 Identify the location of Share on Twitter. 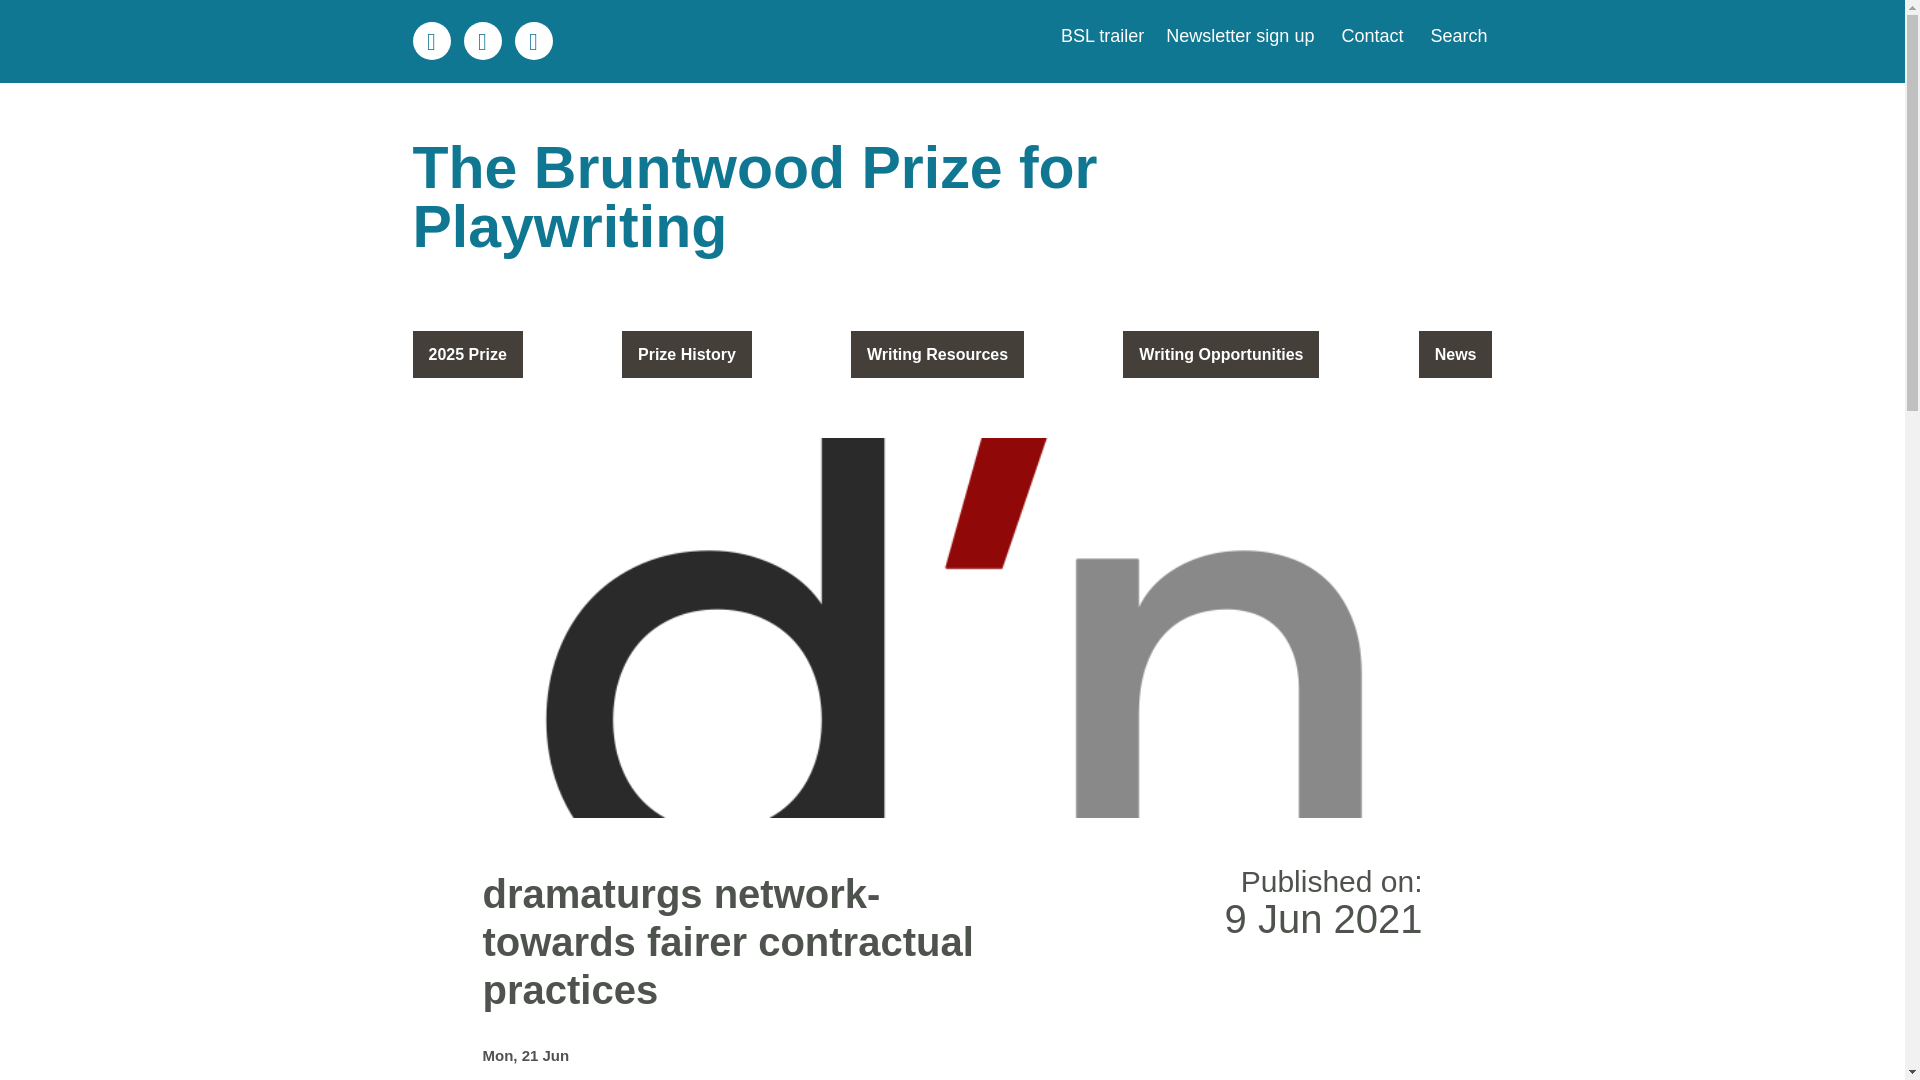
(482, 40).